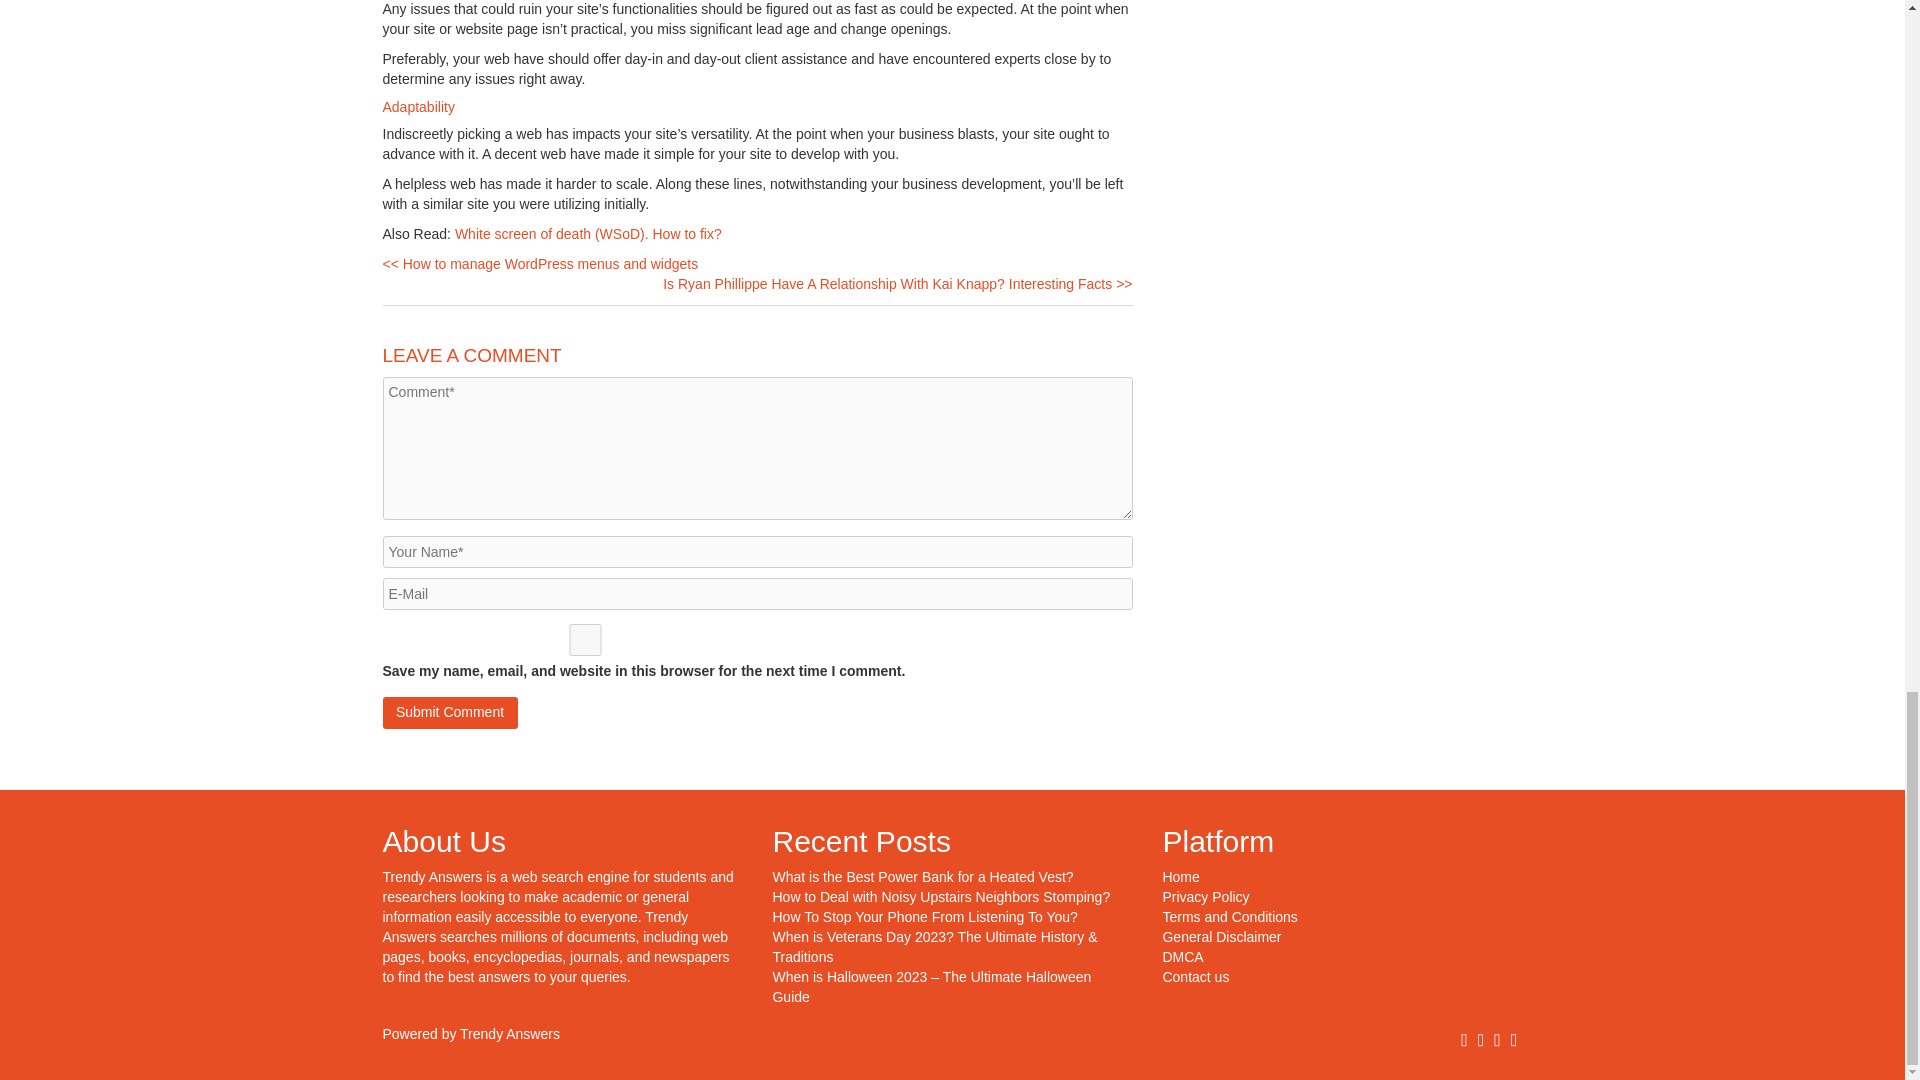 This screenshot has height=1080, width=1920. Describe the element at coordinates (940, 896) in the screenshot. I see `How to Deal with Noisy Upstairs Neighbors Stomping?` at that location.